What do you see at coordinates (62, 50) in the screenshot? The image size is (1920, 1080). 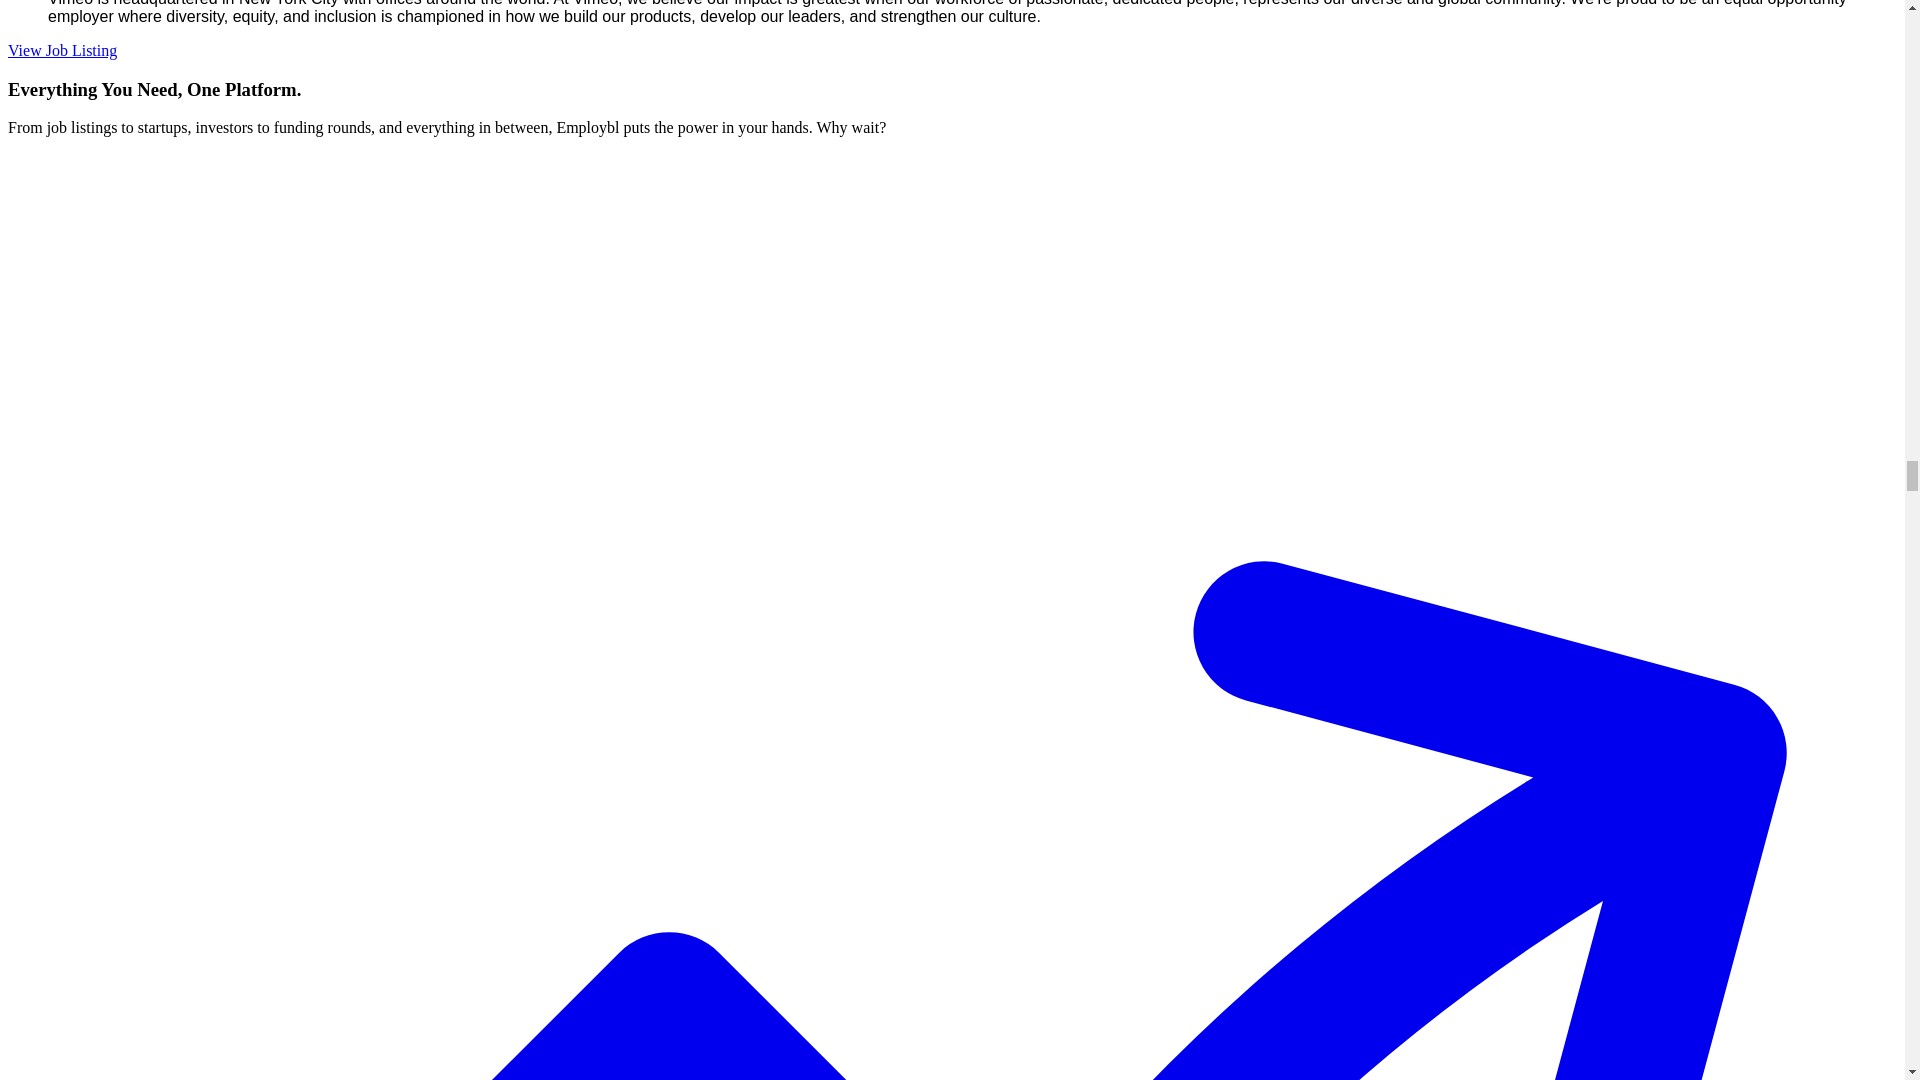 I see `View Job Listing` at bounding box center [62, 50].